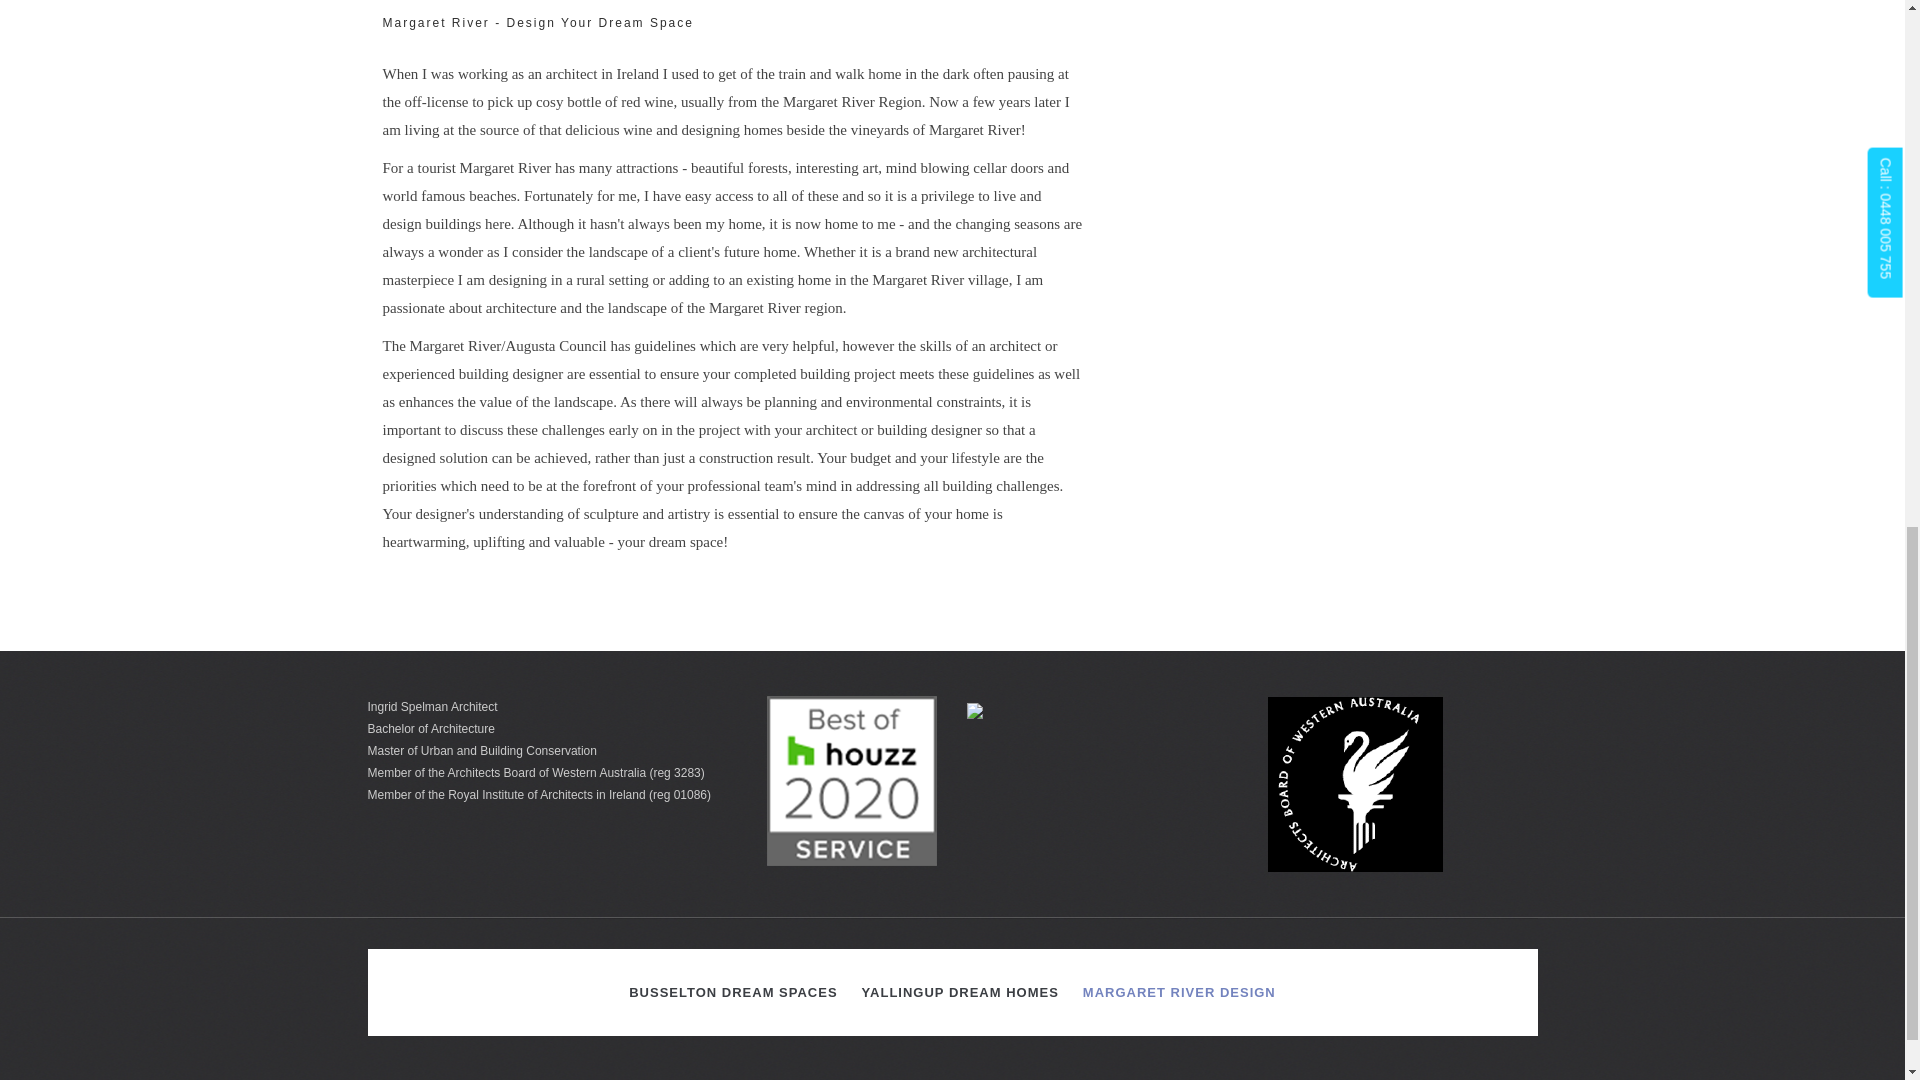 The height and width of the screenshot is (1080, 1920). I want to click on Your dream space in Margaret River, so click(1180, 992).